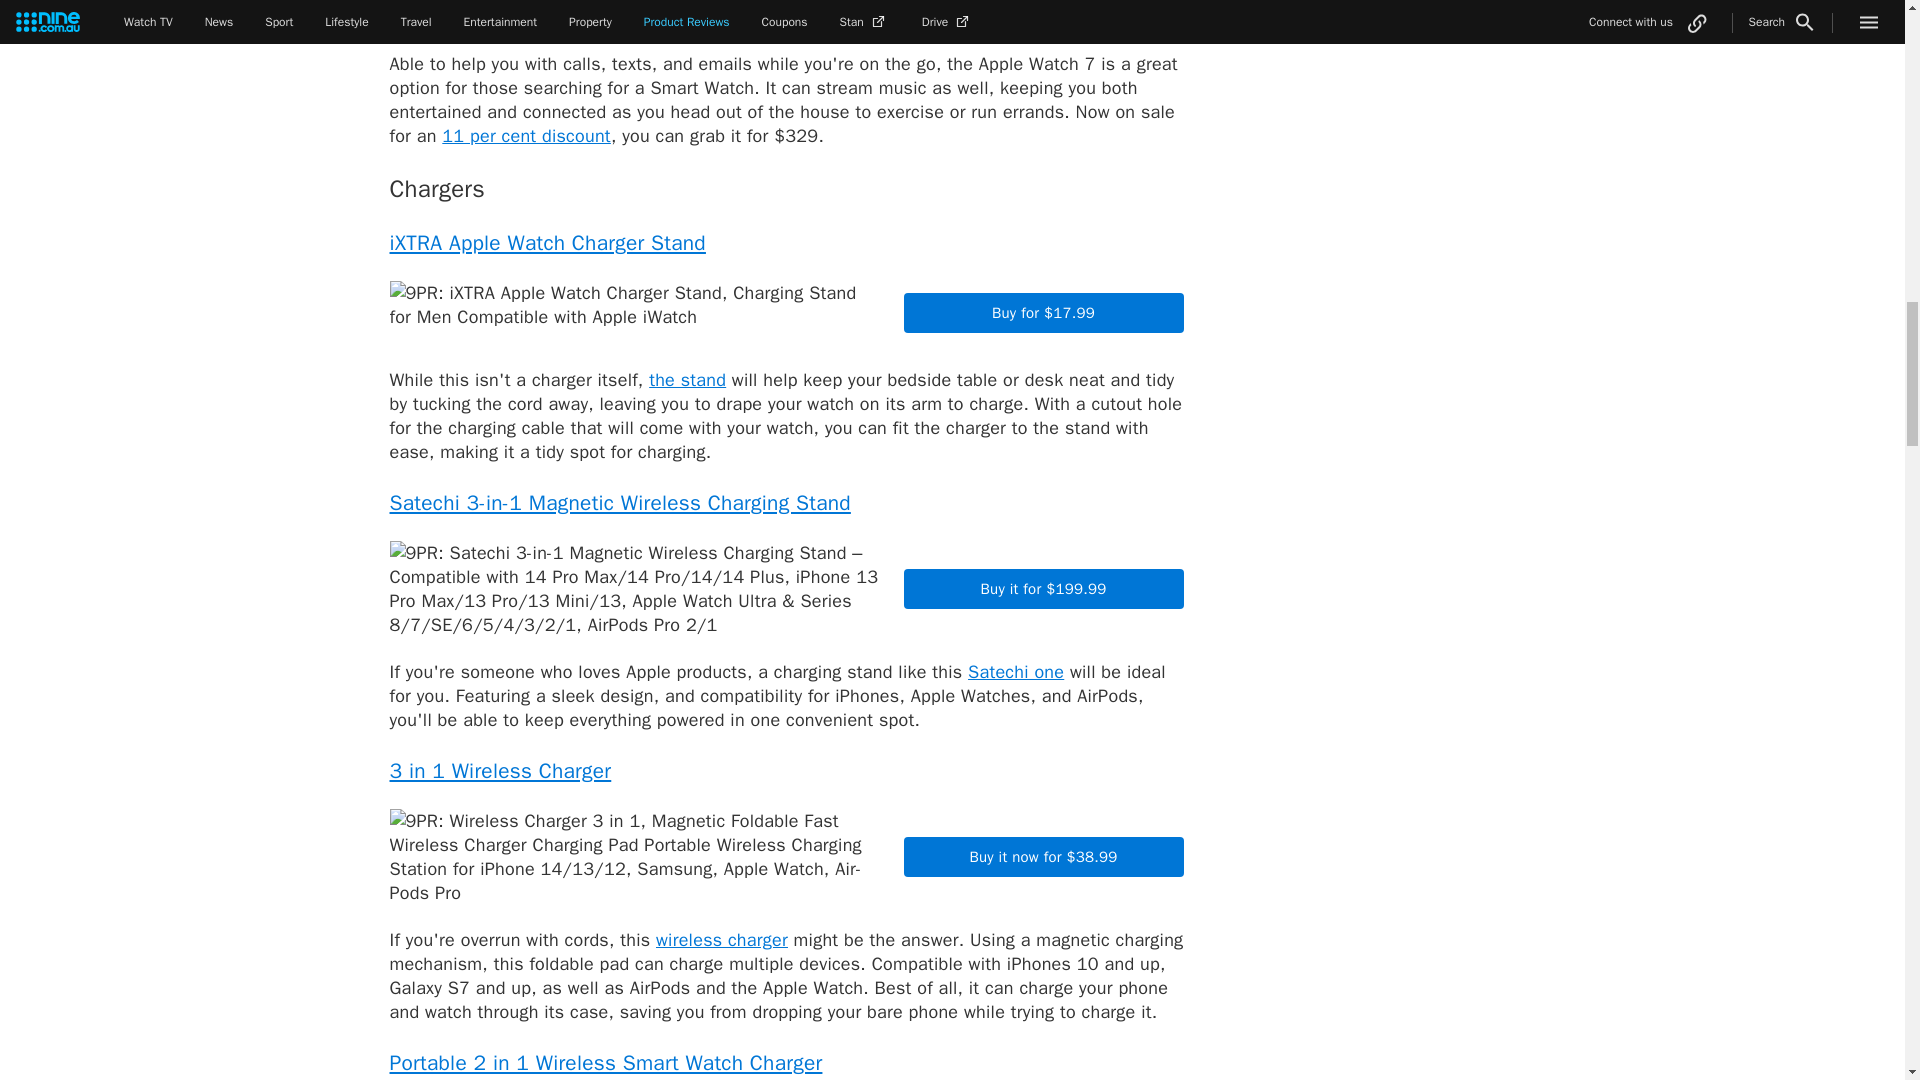 Image resolution: width=1920 pixels, height=1080 pixels. Describe the element at coordinates (526, 136) in the screenshot. I see `11 per cent discount` at that location.